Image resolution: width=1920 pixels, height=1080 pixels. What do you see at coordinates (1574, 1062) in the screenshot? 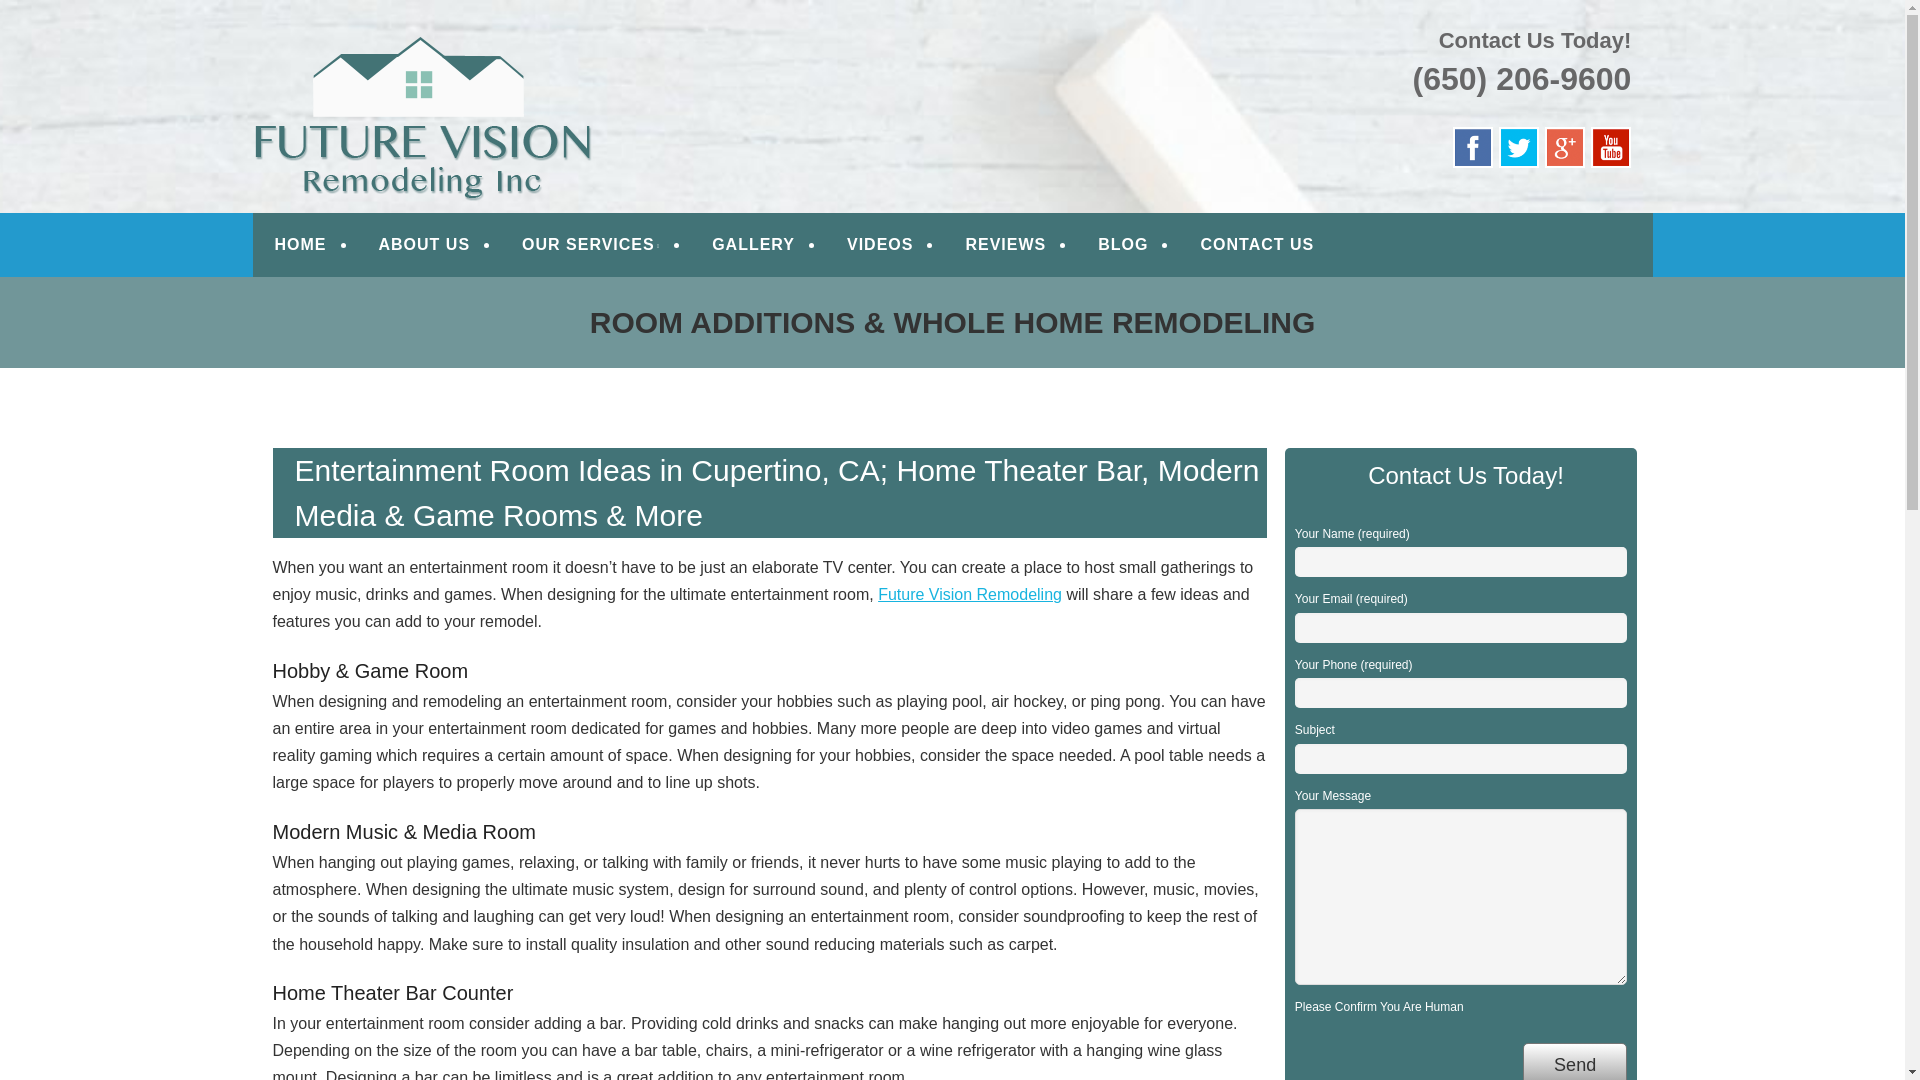
I see `Send` at bounding box center [1574, 1062].